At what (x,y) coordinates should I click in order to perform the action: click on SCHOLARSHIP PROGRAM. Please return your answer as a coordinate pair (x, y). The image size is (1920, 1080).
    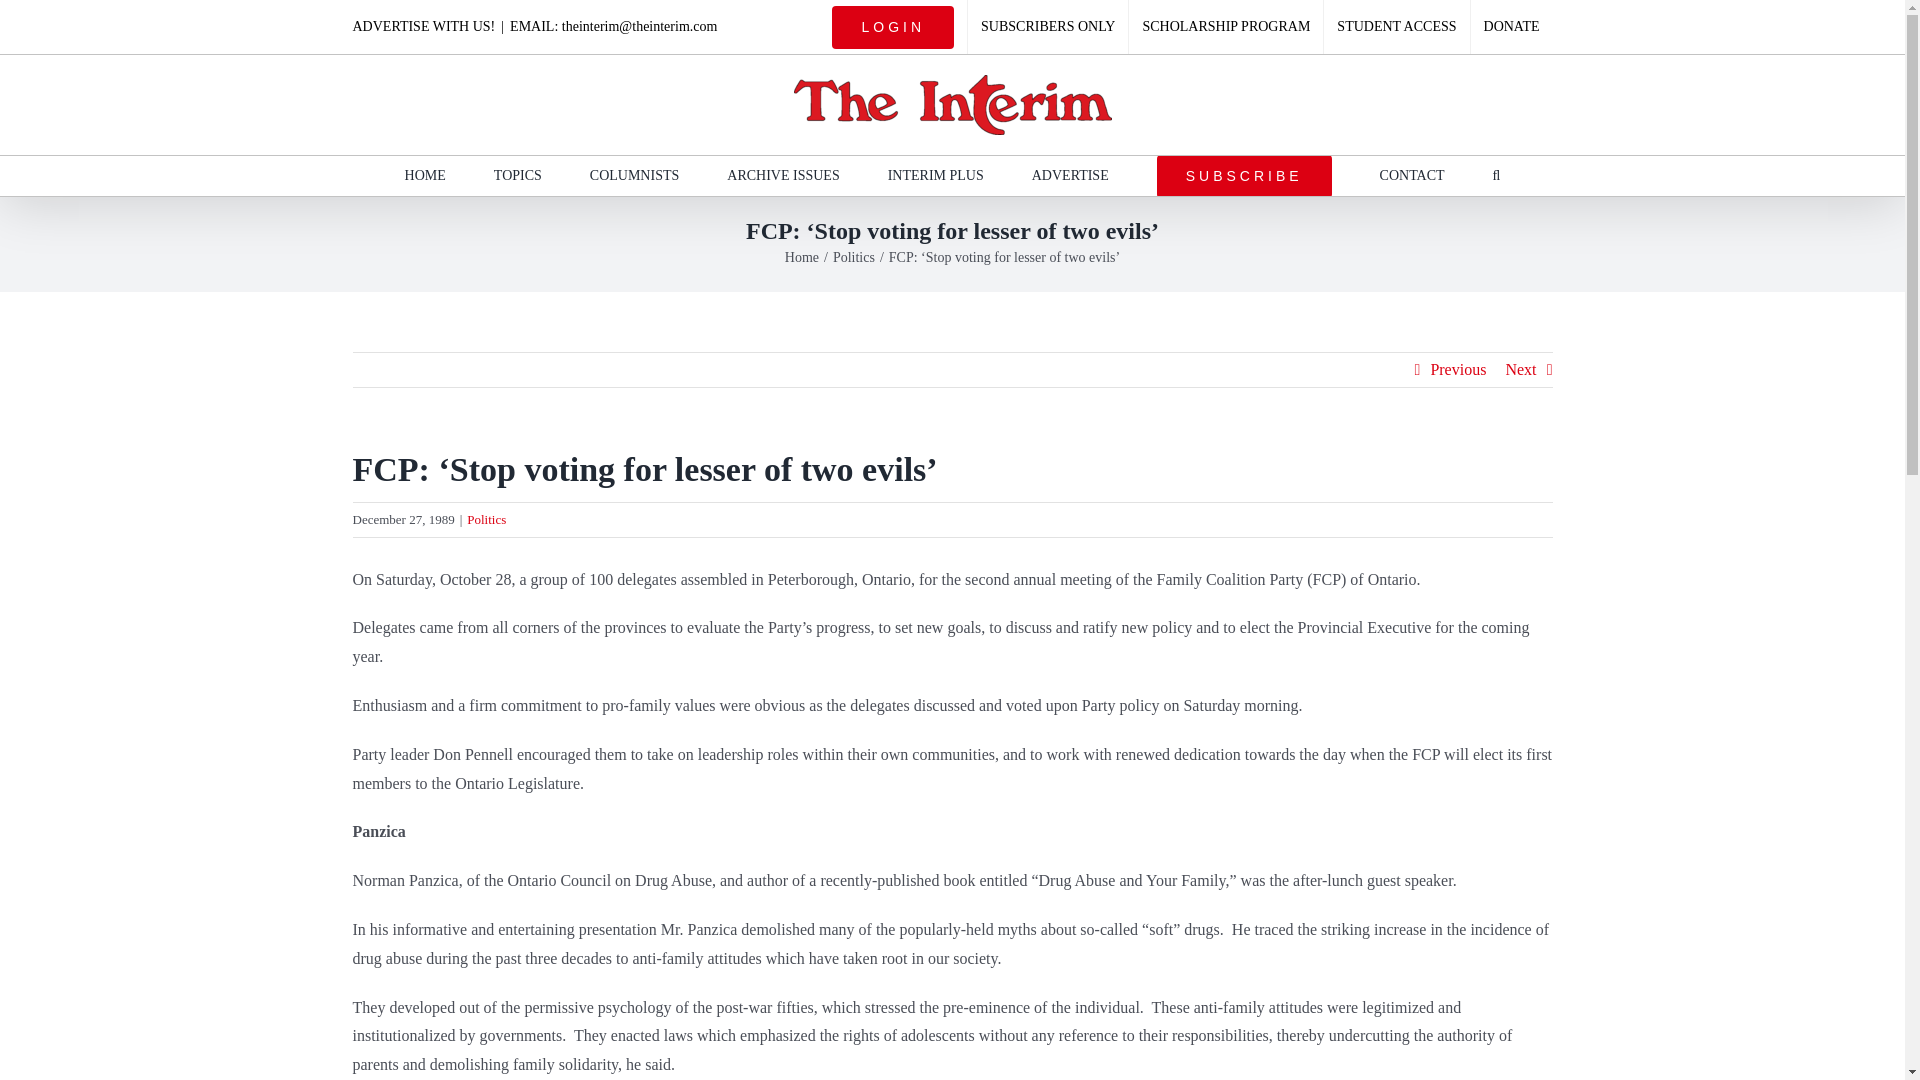
    Looking at the image, I should click on (1225, 27).